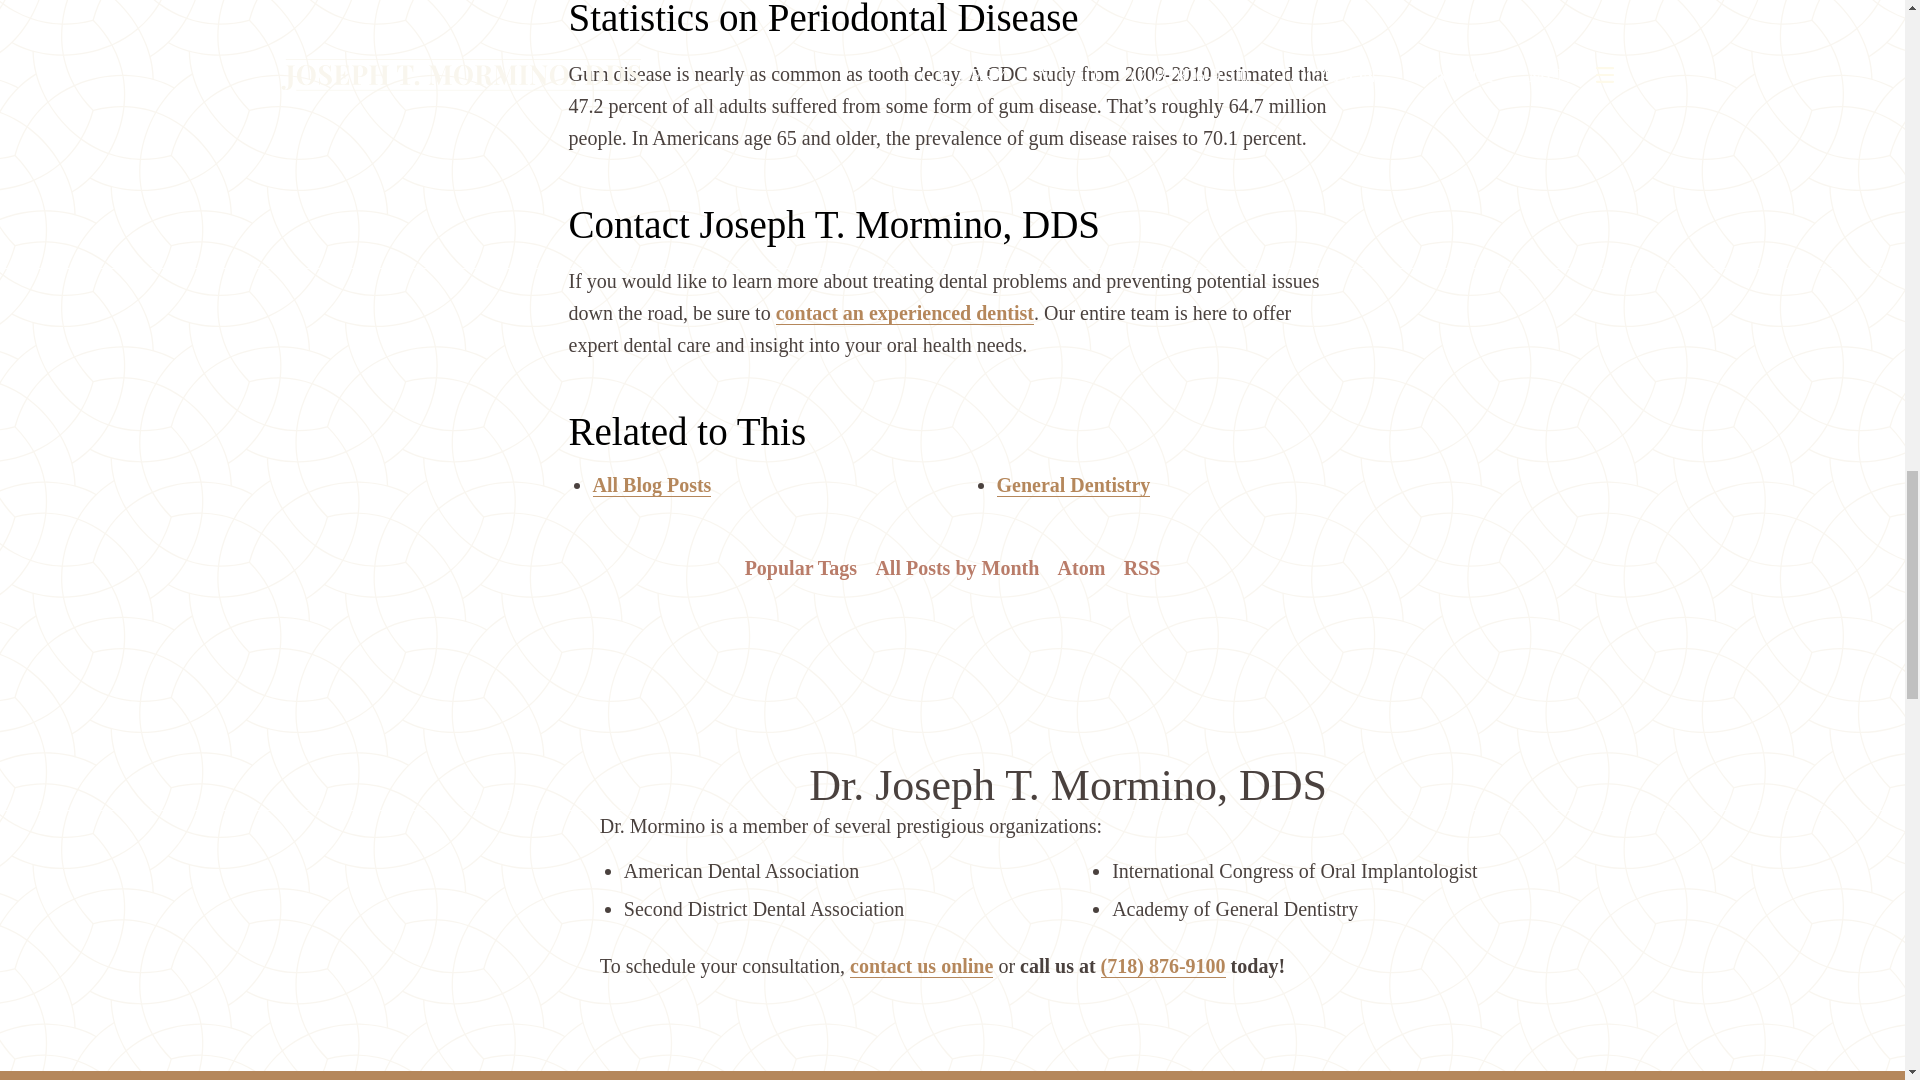  I want to click on All Blog Posts, so click(650, 485).